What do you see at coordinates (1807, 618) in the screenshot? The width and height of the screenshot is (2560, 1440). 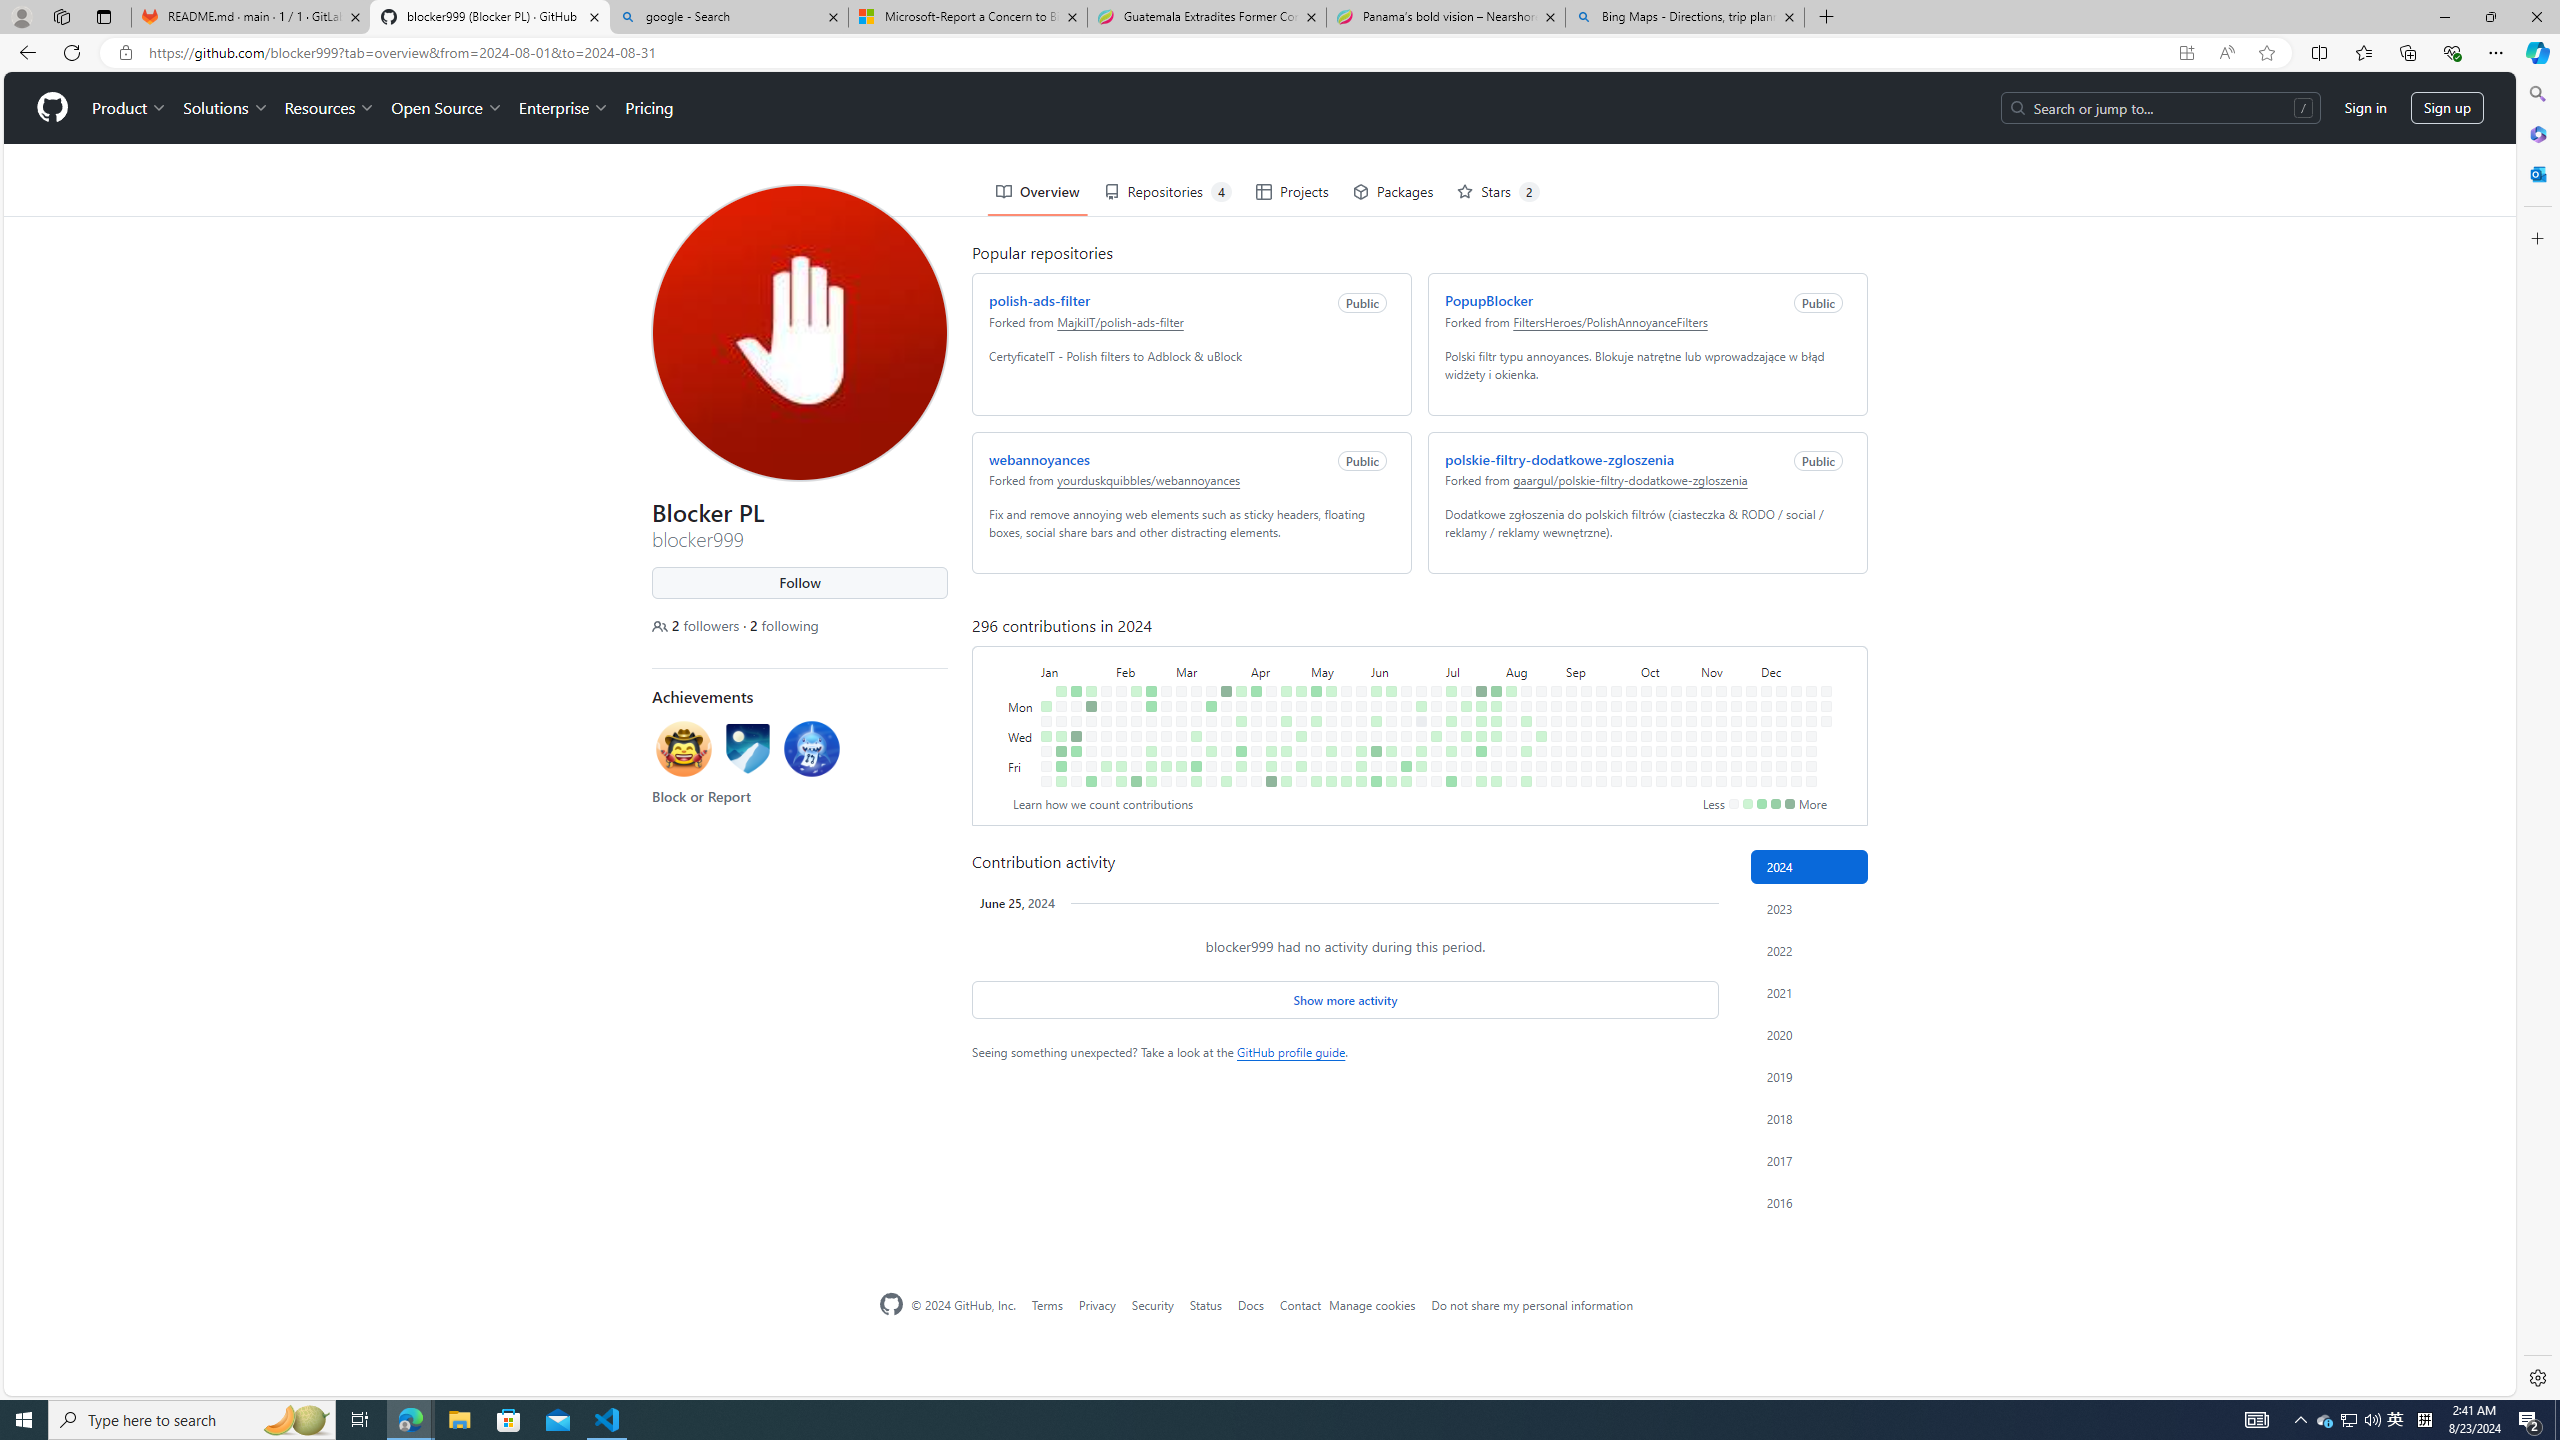 I see `No contributions on December 22nd.` at bounding box center [1807, 618].